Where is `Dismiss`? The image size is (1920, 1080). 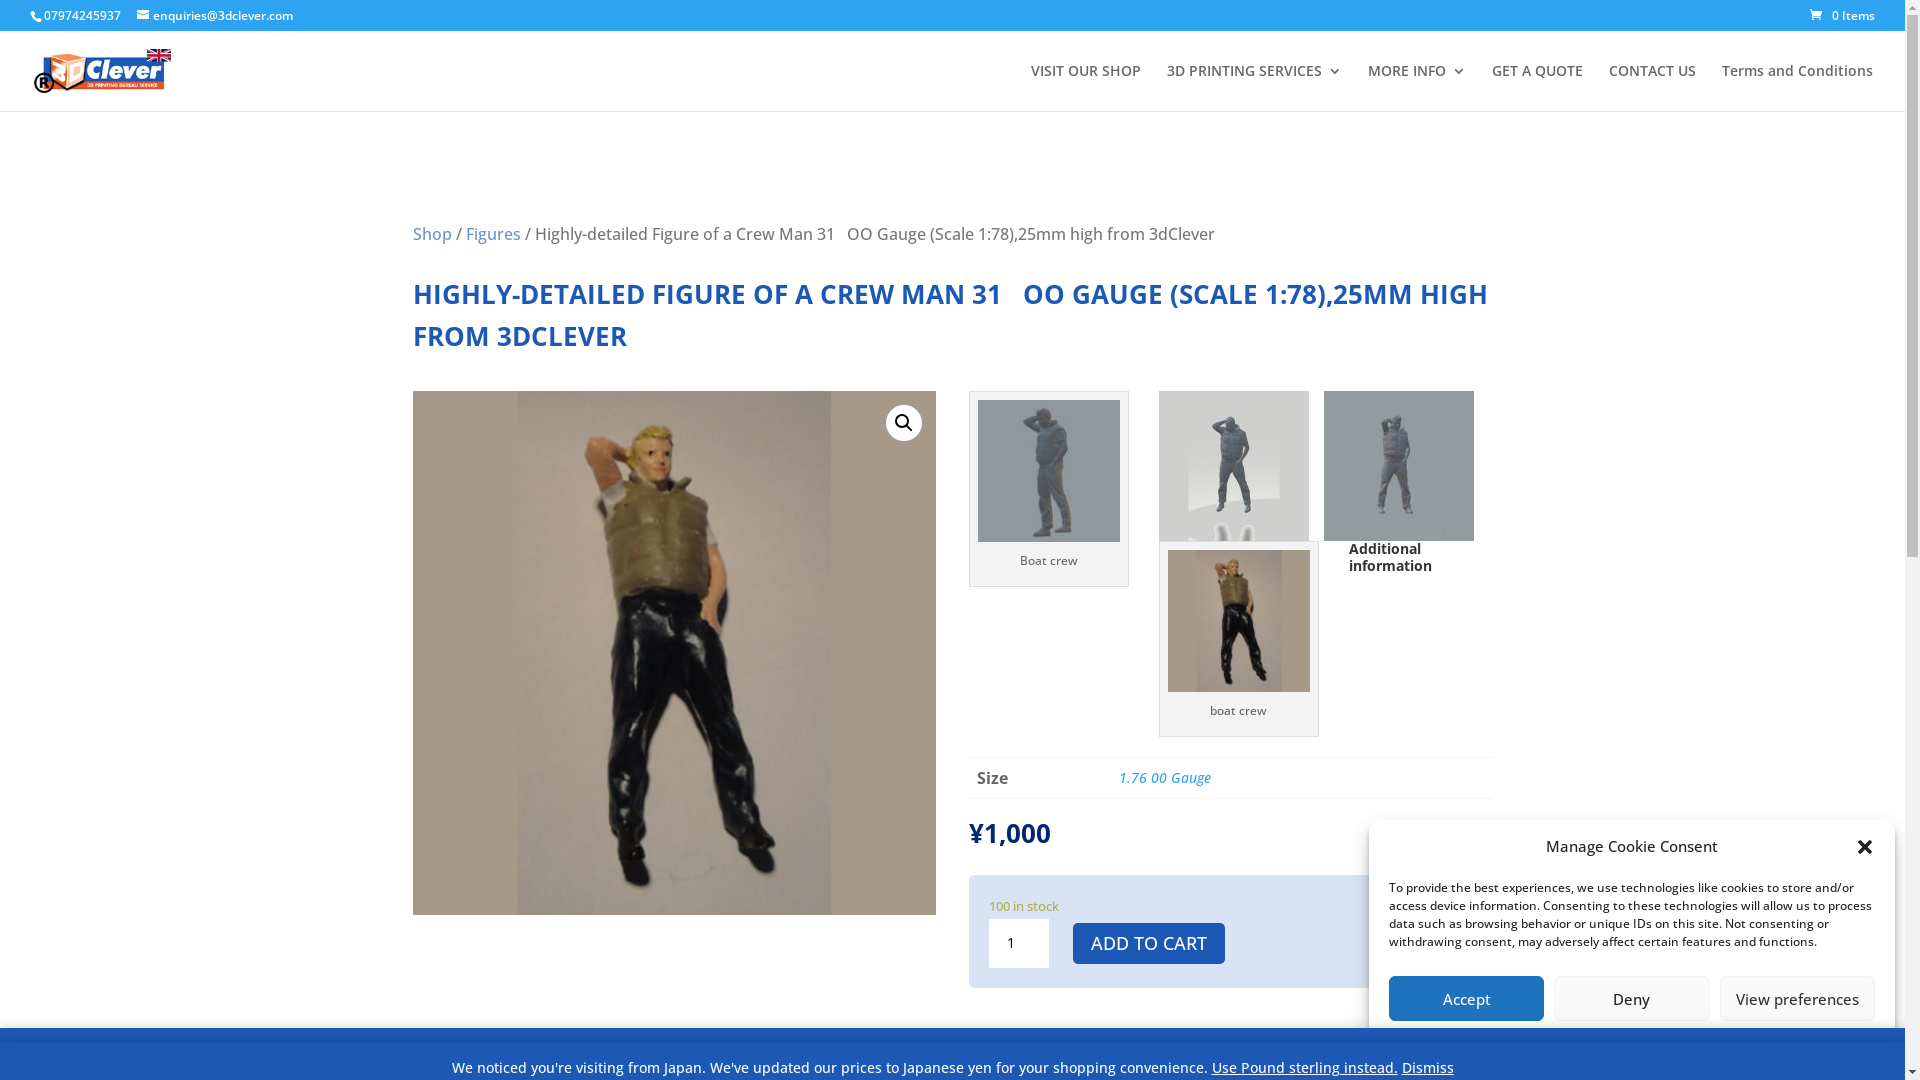
Dismiss is located at coordinates (1428, 1068).